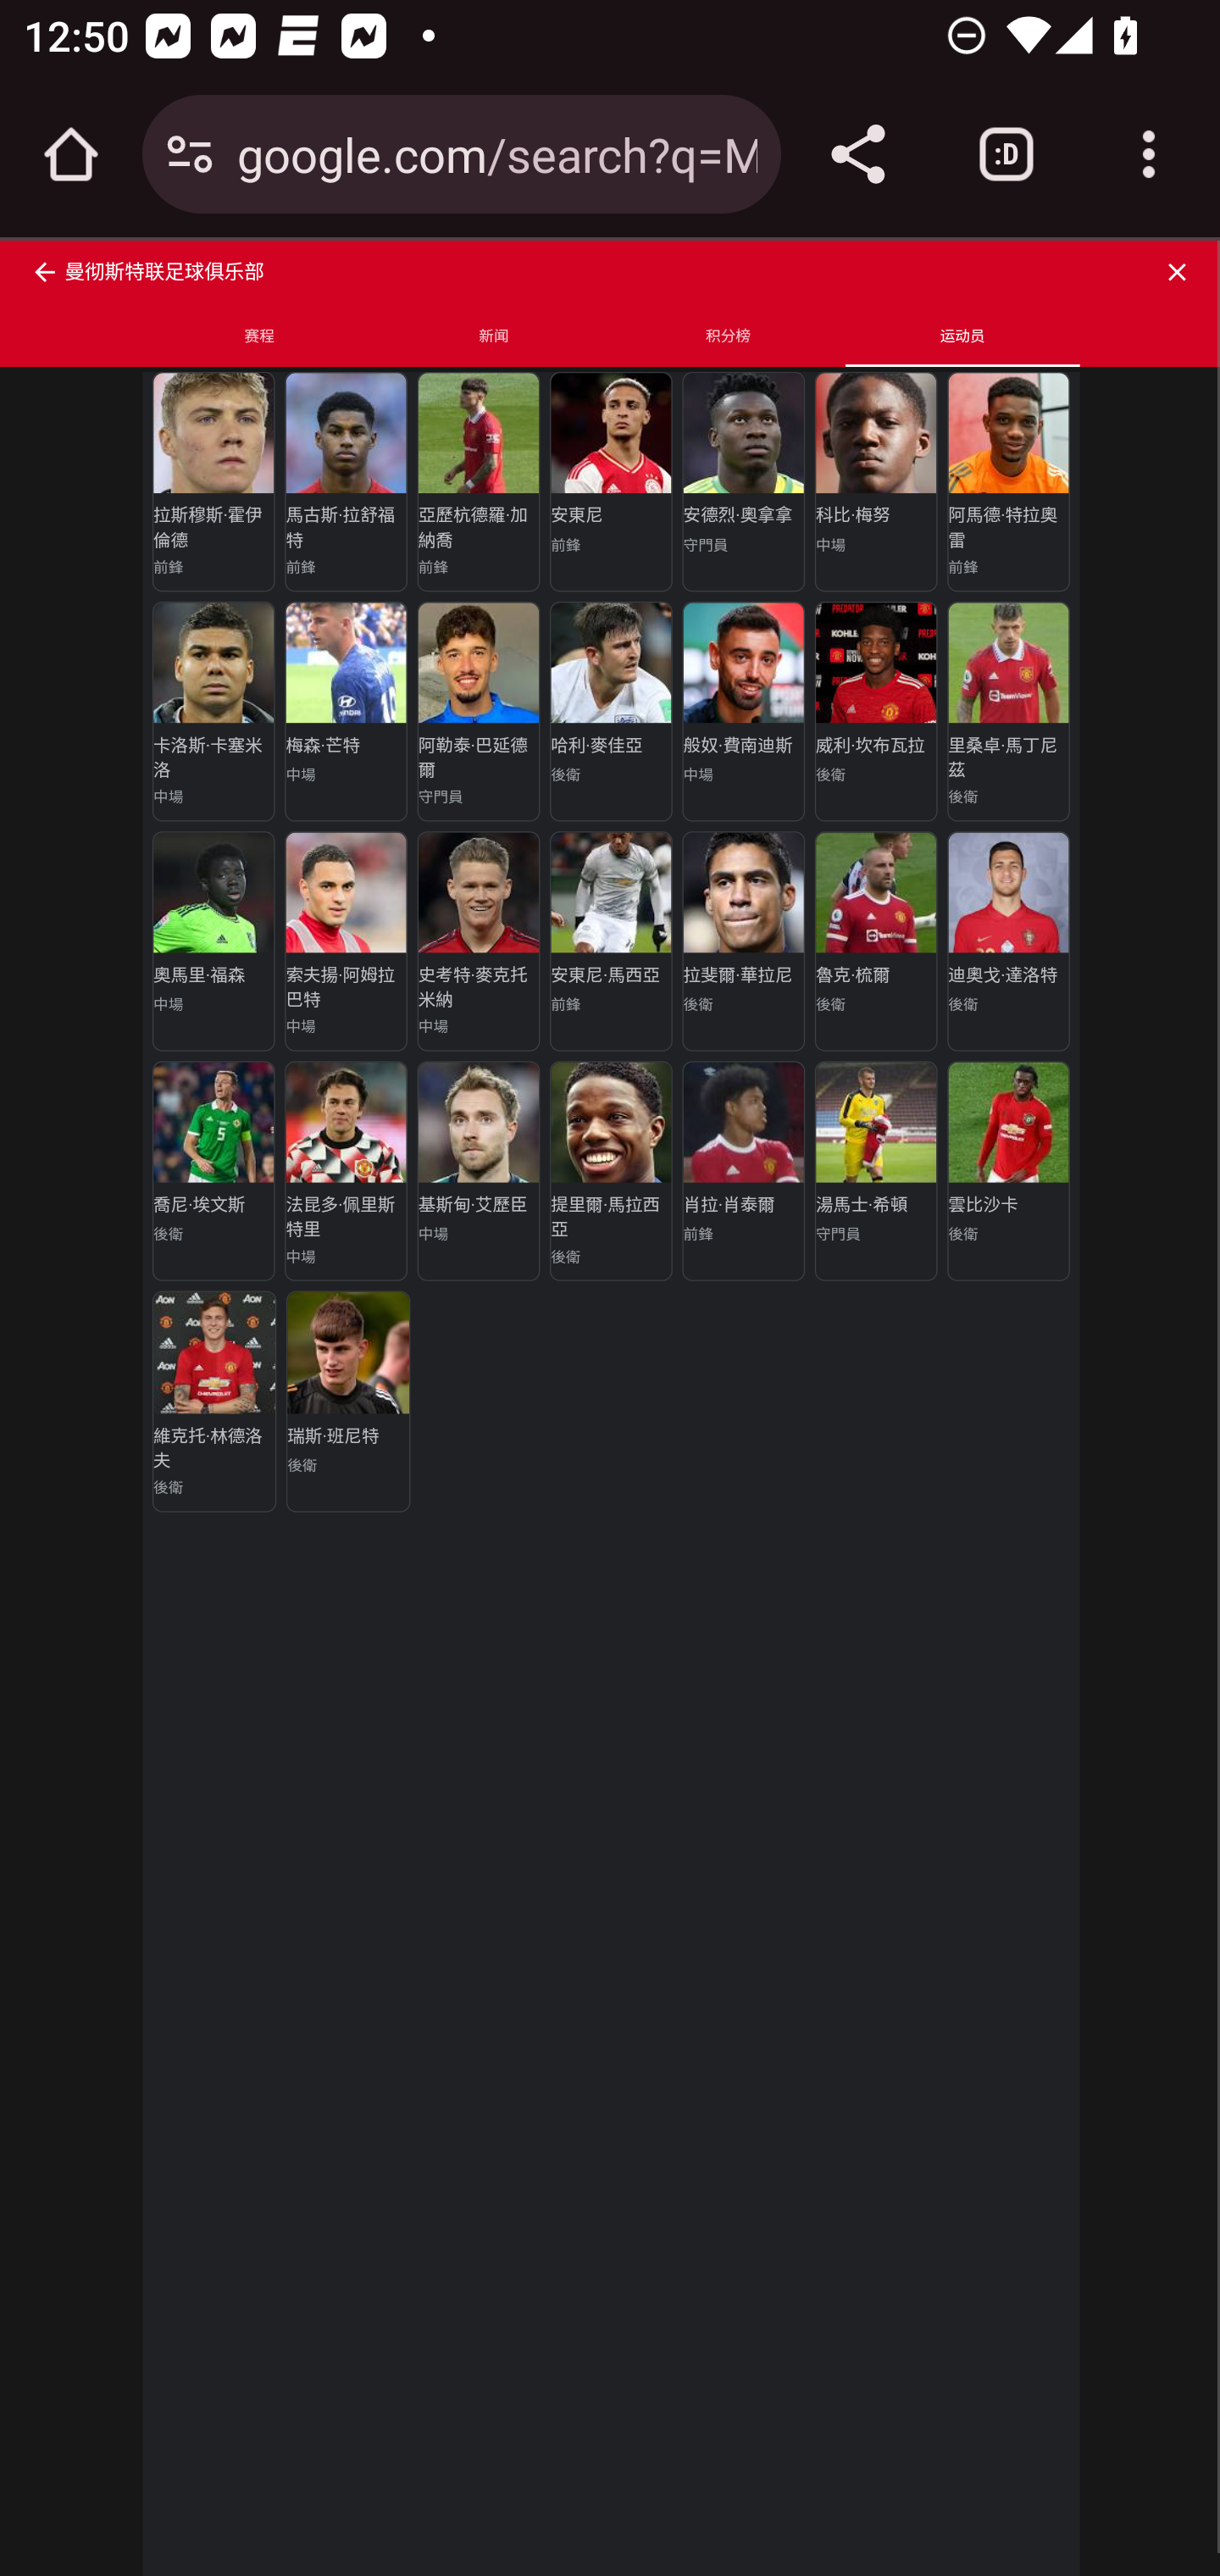 The image size is (1220, 2576). What do you see at coordinates (1183, 271) in the screenshot?
I see `关闭` at bounding box center [1183, 271].